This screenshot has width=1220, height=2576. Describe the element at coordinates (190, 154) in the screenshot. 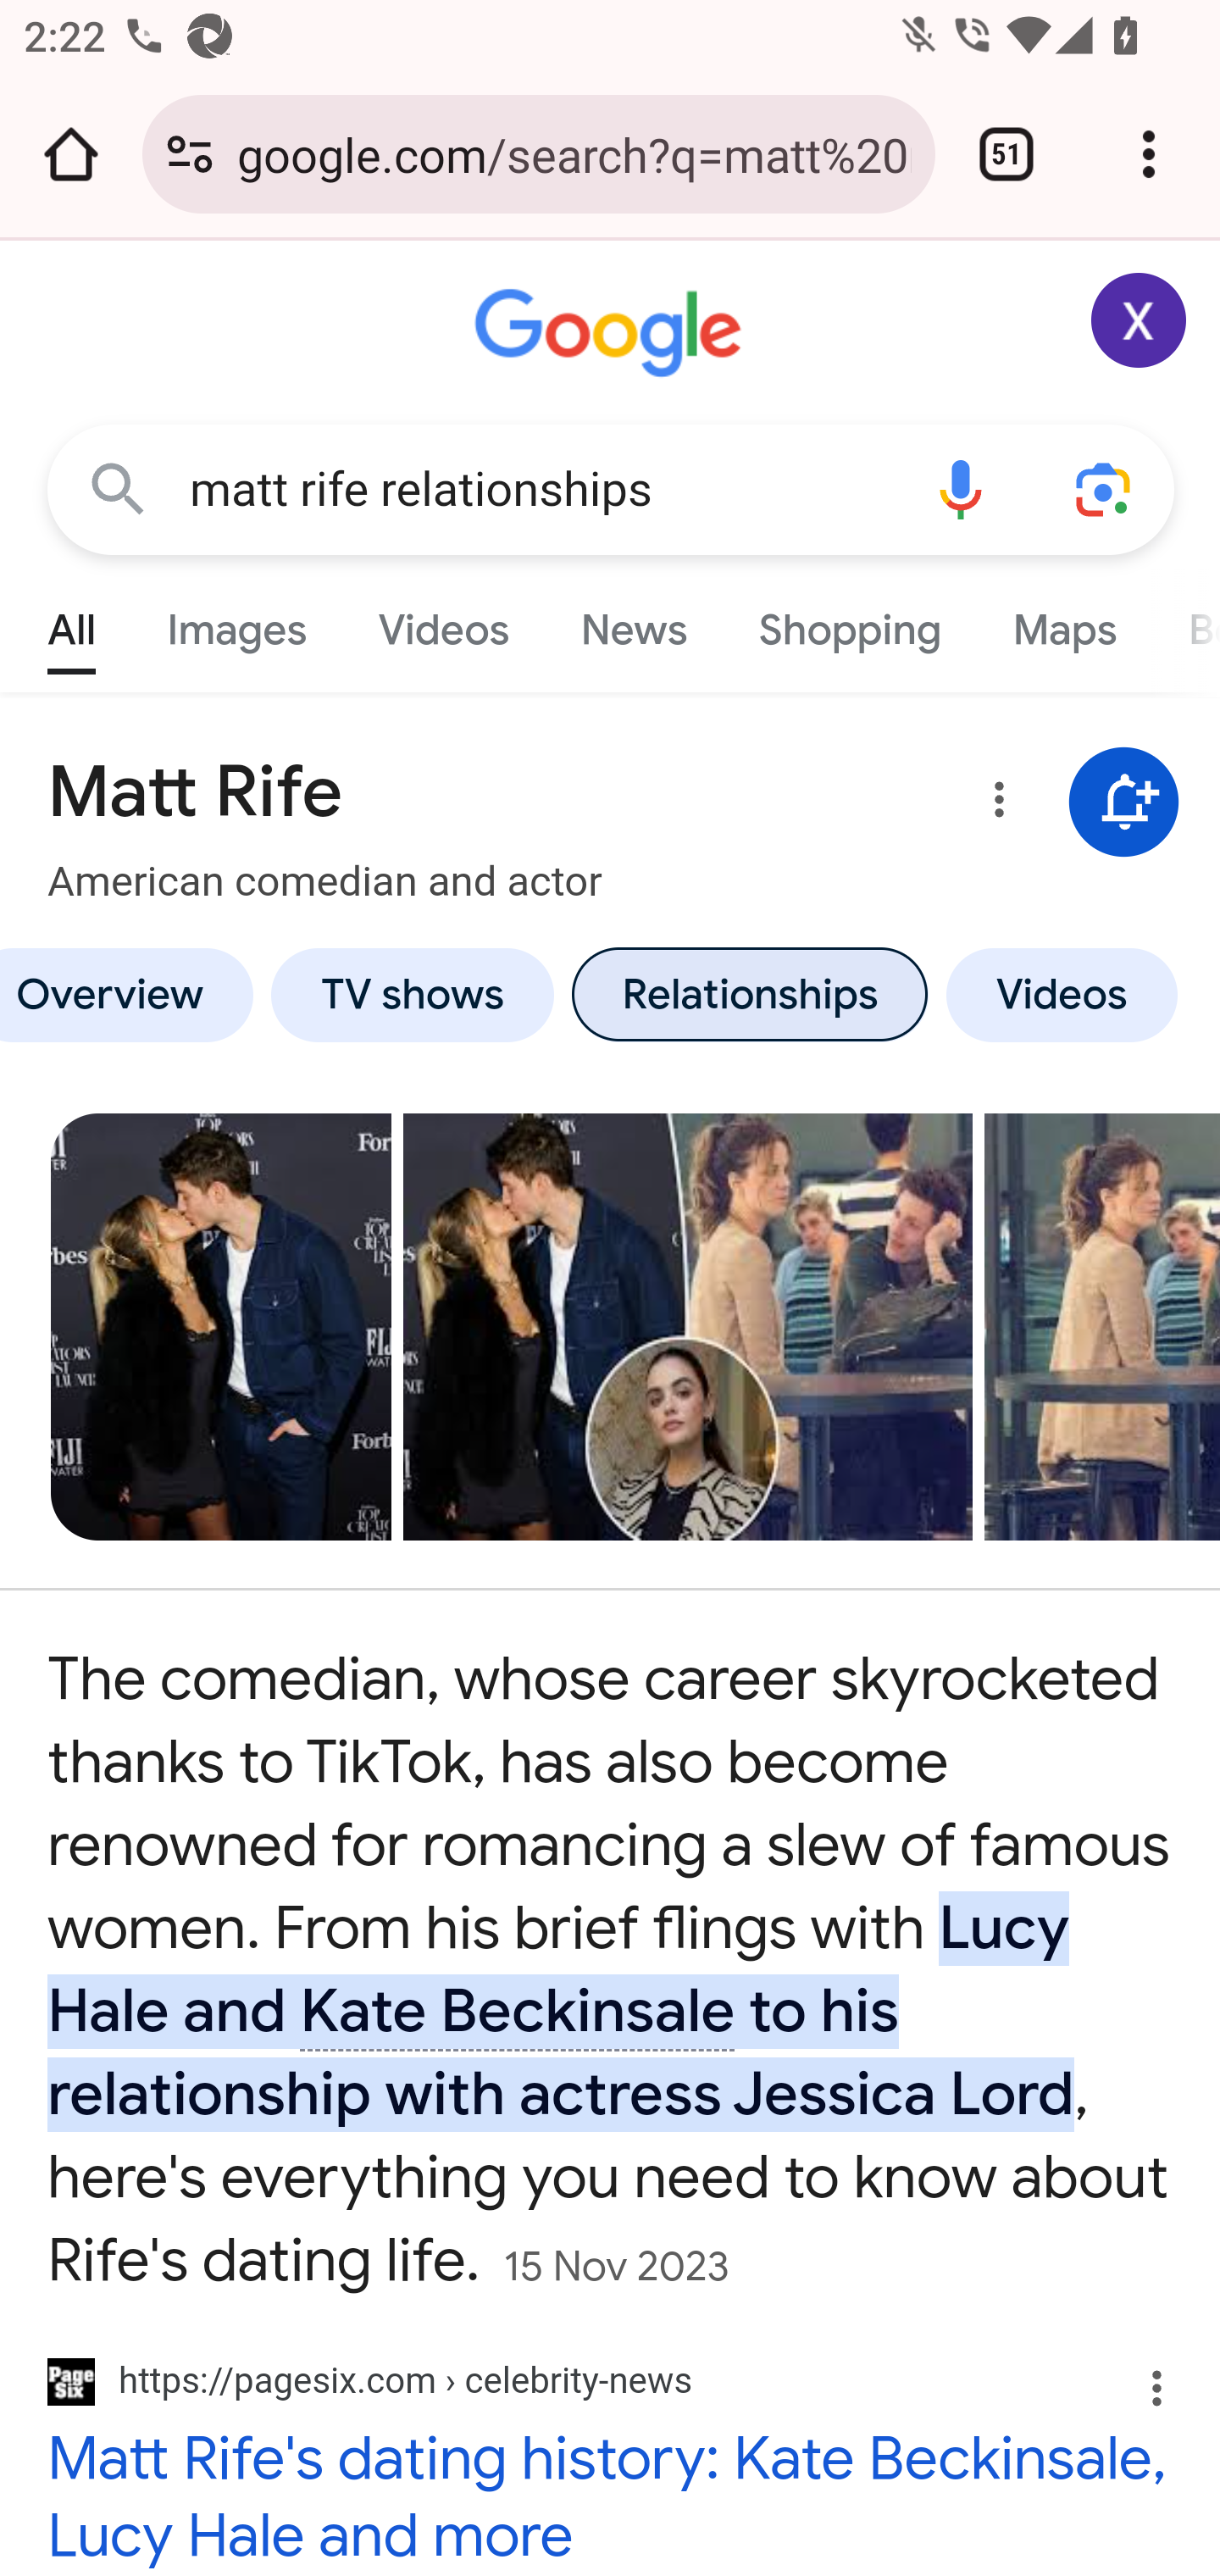

I see `Connection is secure` at that location.